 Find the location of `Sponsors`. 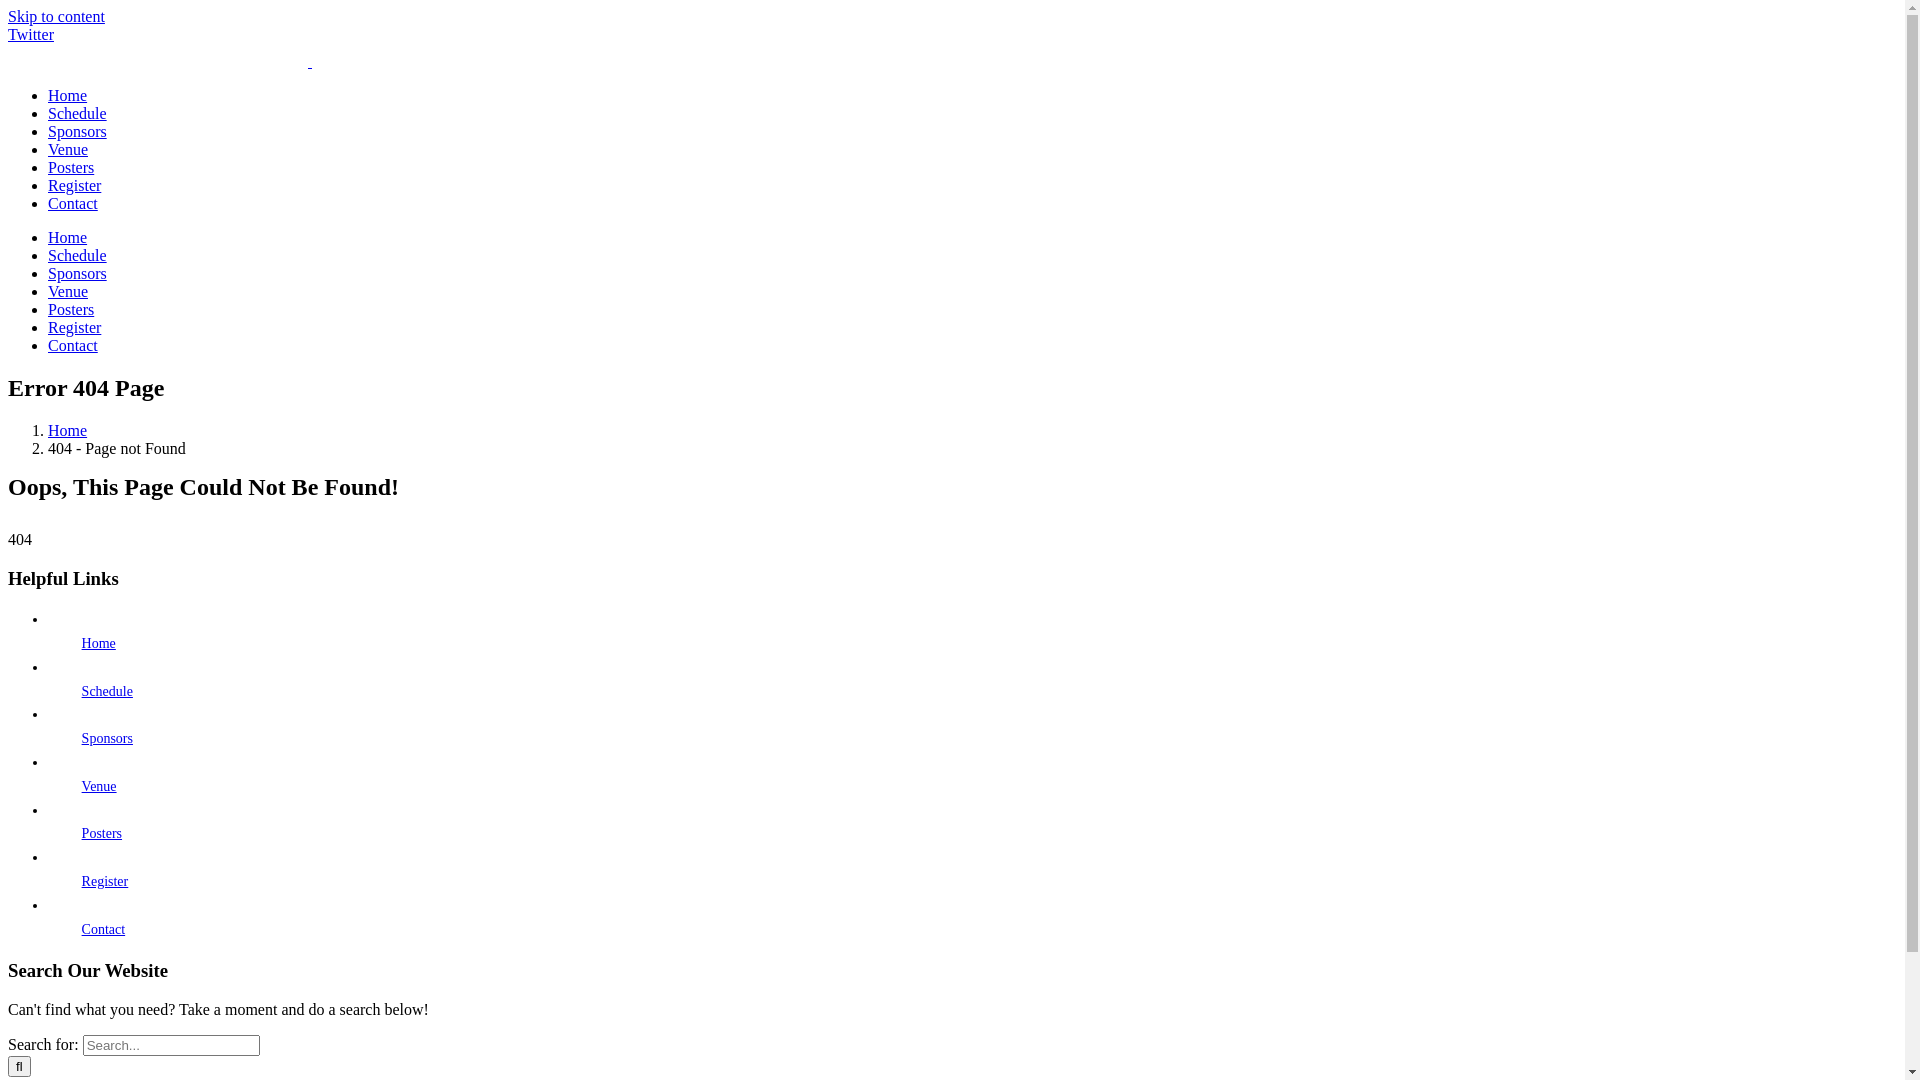

Sponsors is located at coordinates (78, 132).